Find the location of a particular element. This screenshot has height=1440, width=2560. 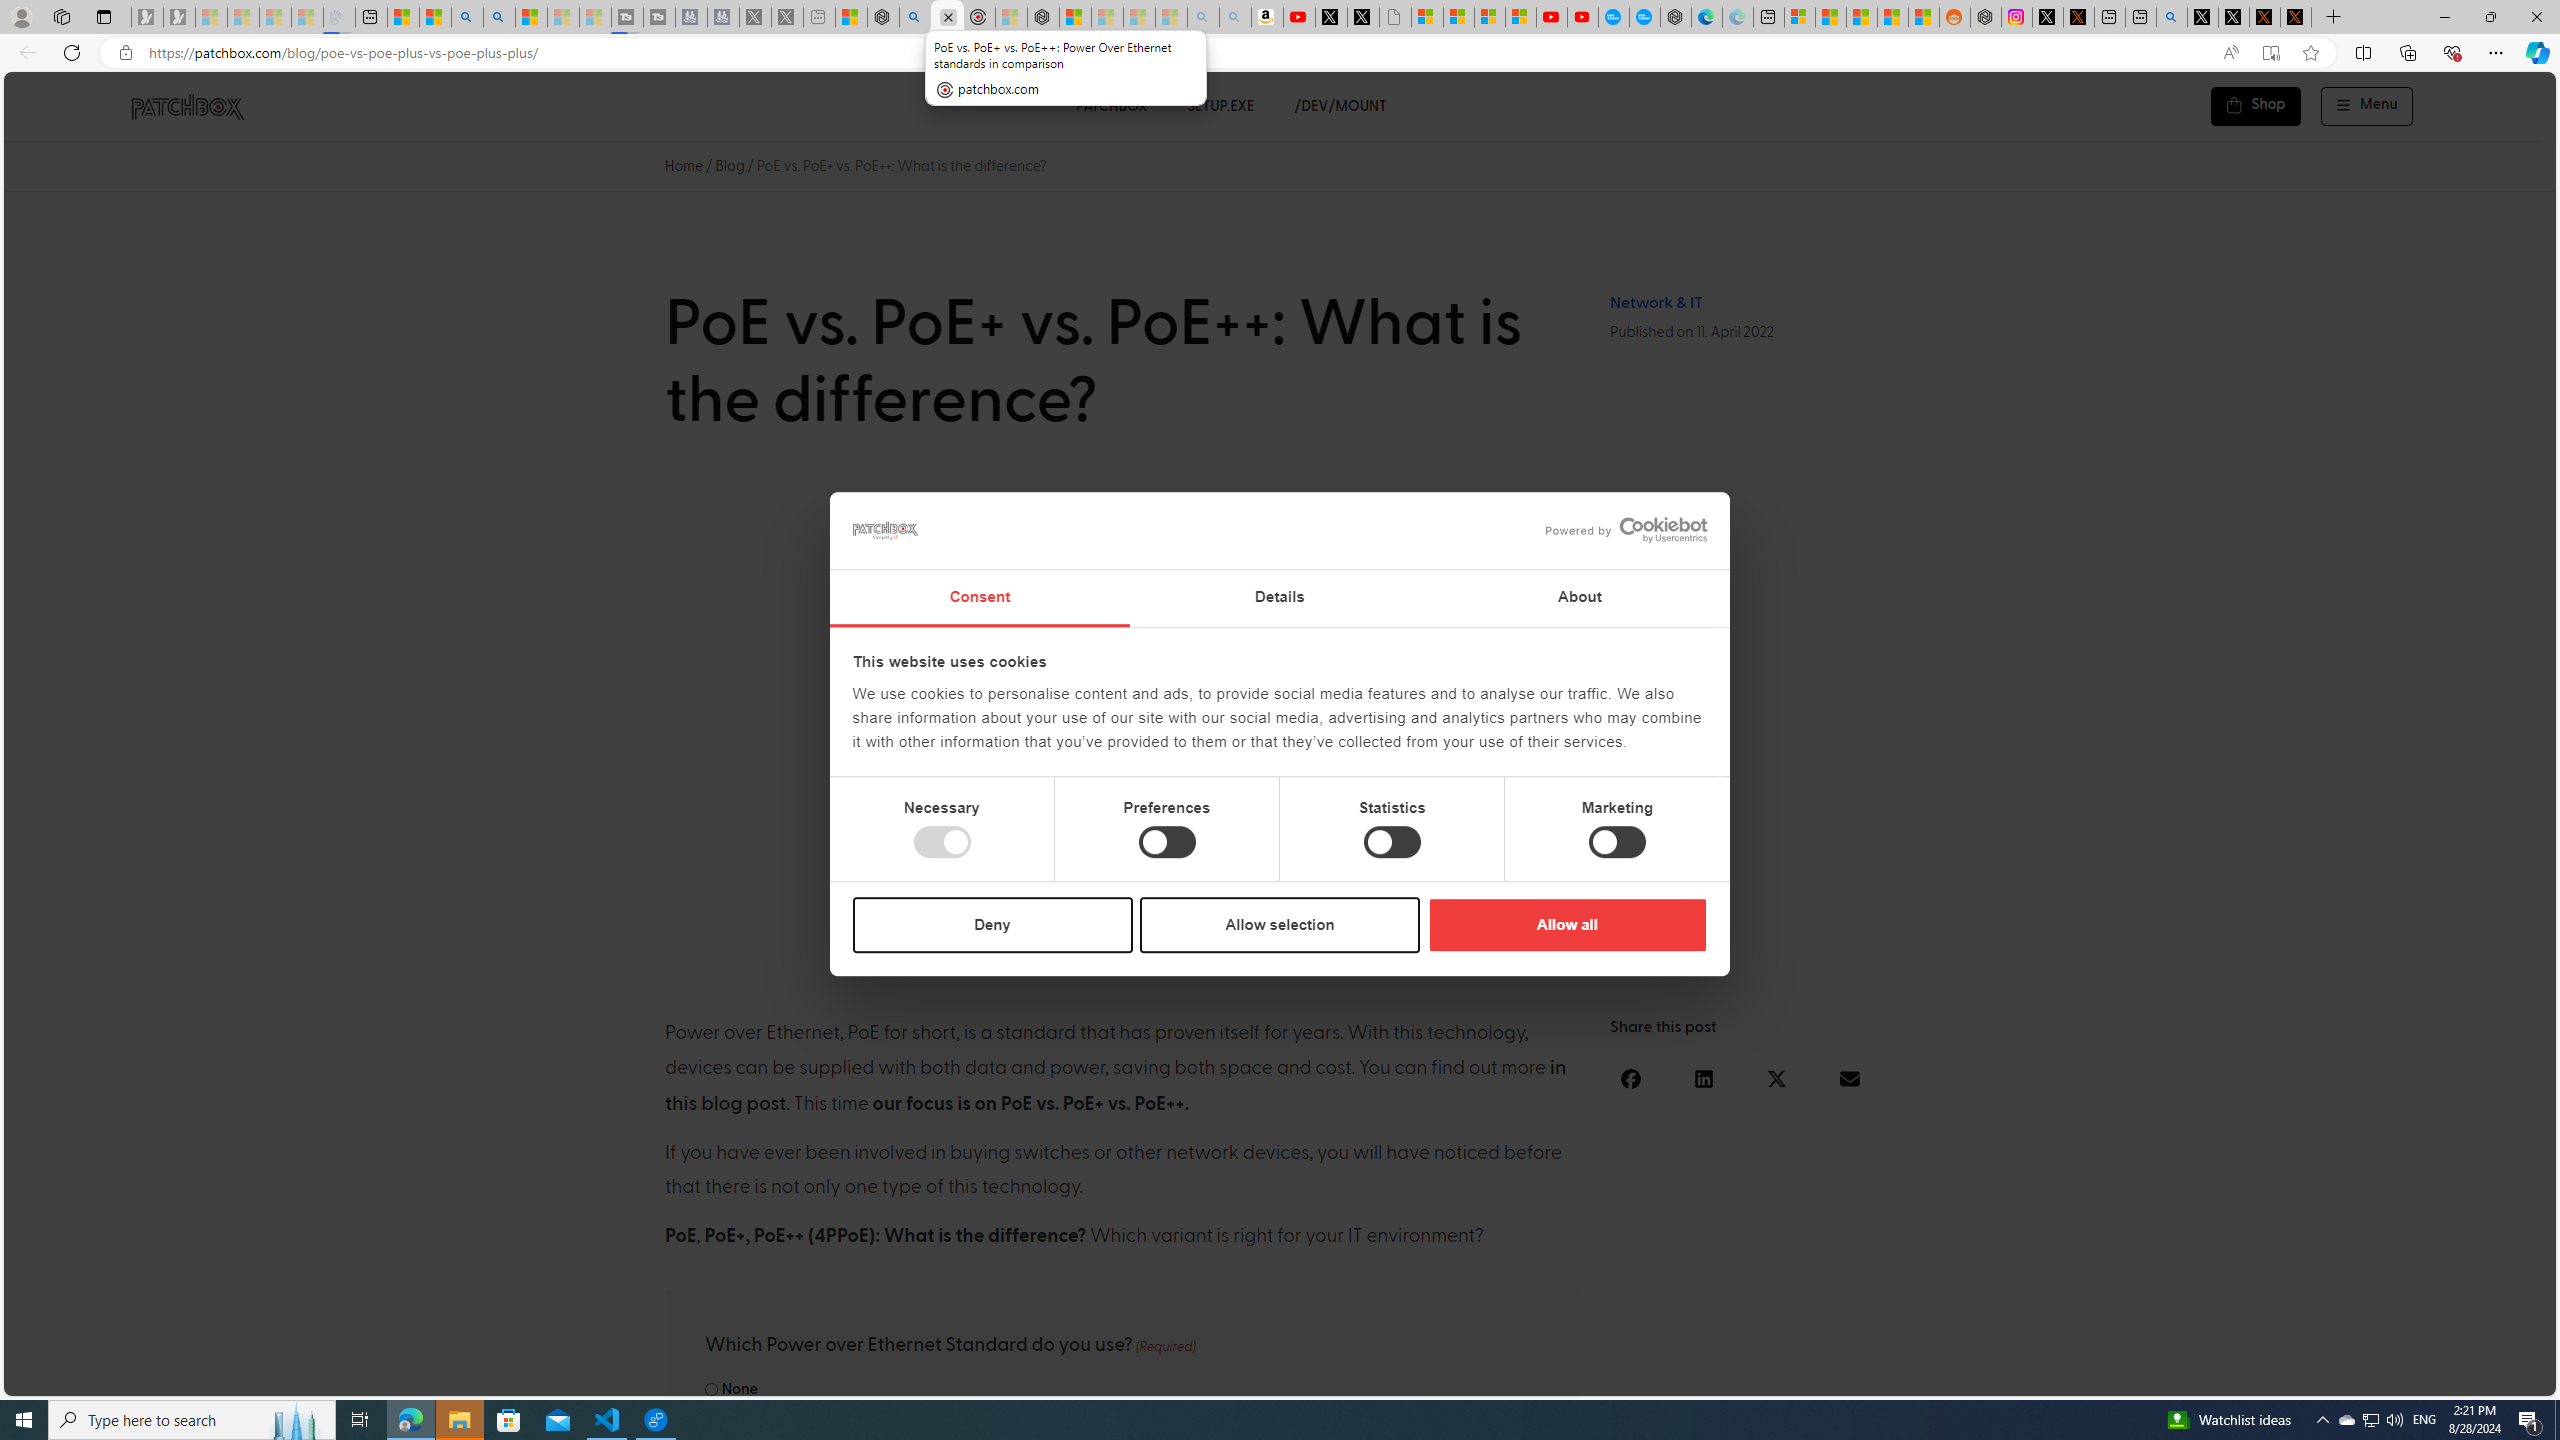

Language switcher : Polish is located at coordinates (2286, 1377).